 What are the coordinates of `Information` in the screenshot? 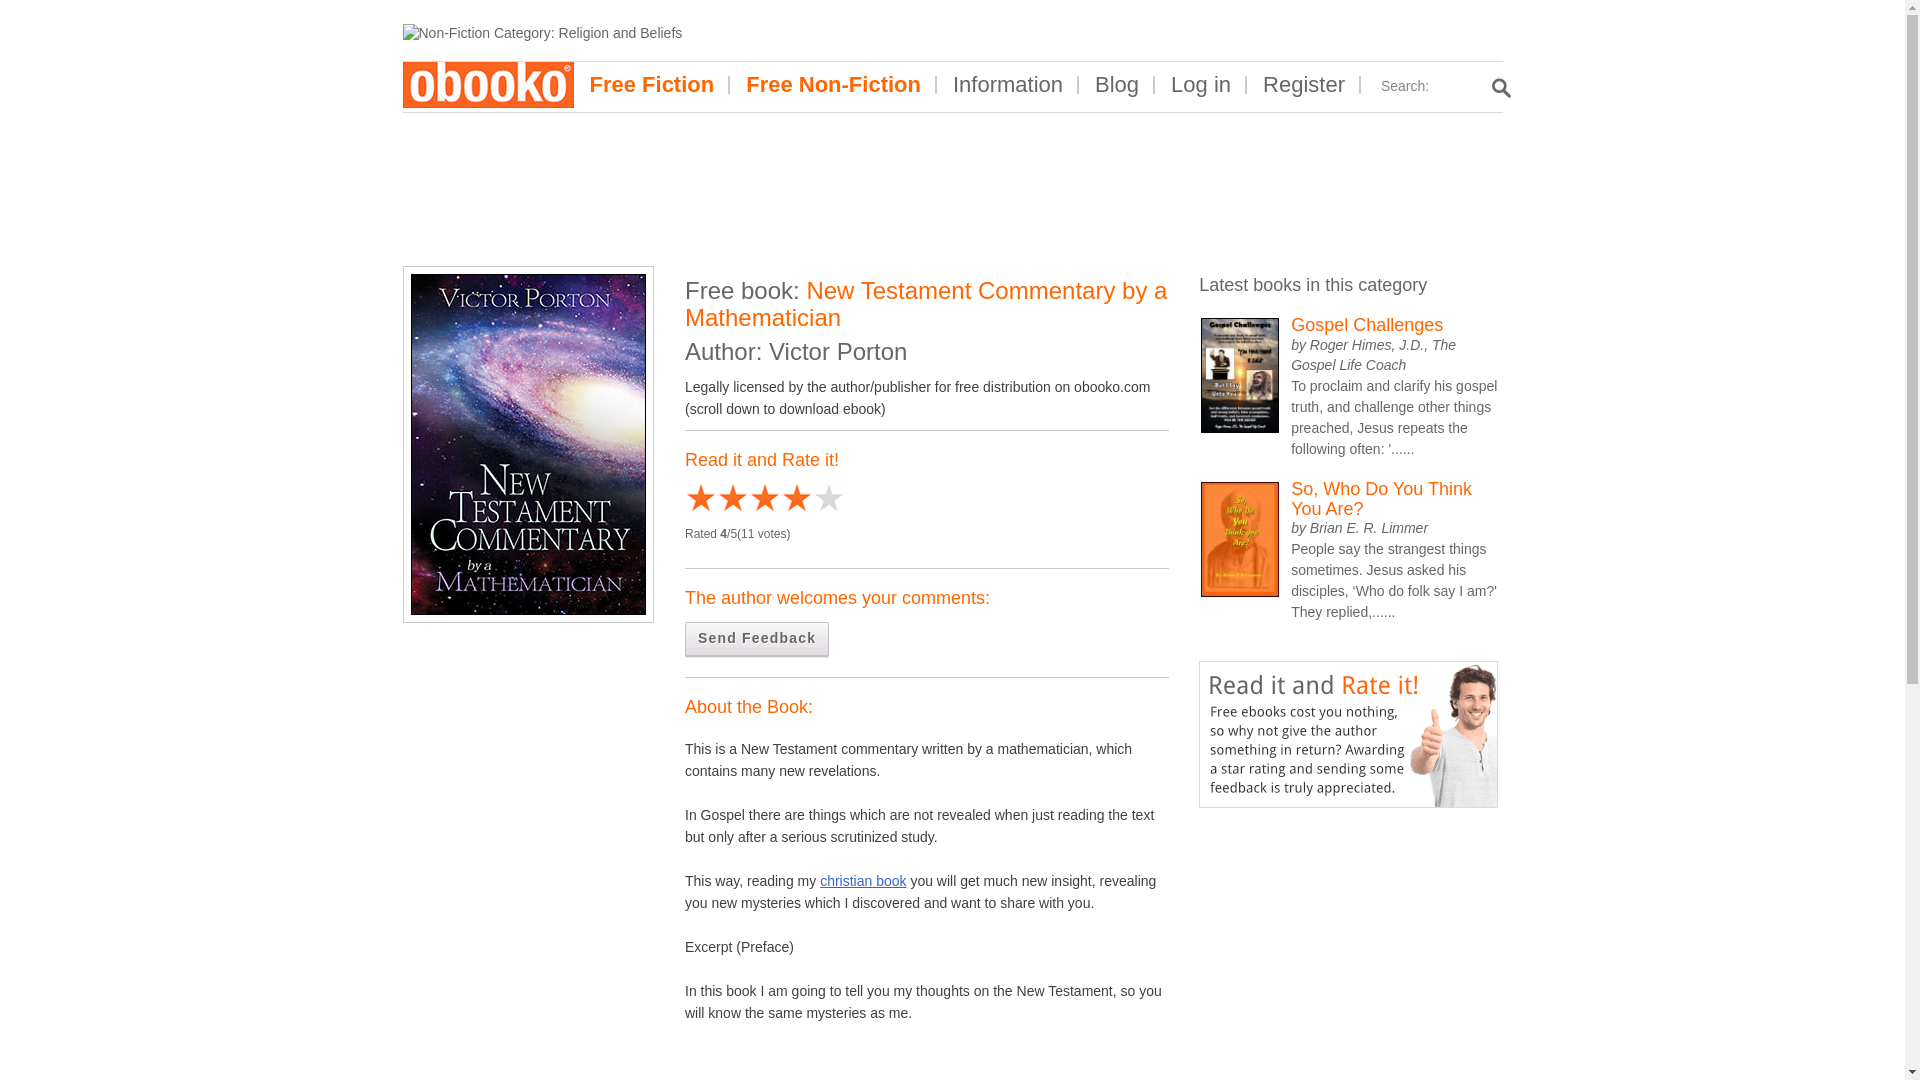 It's located at (1008, 84).